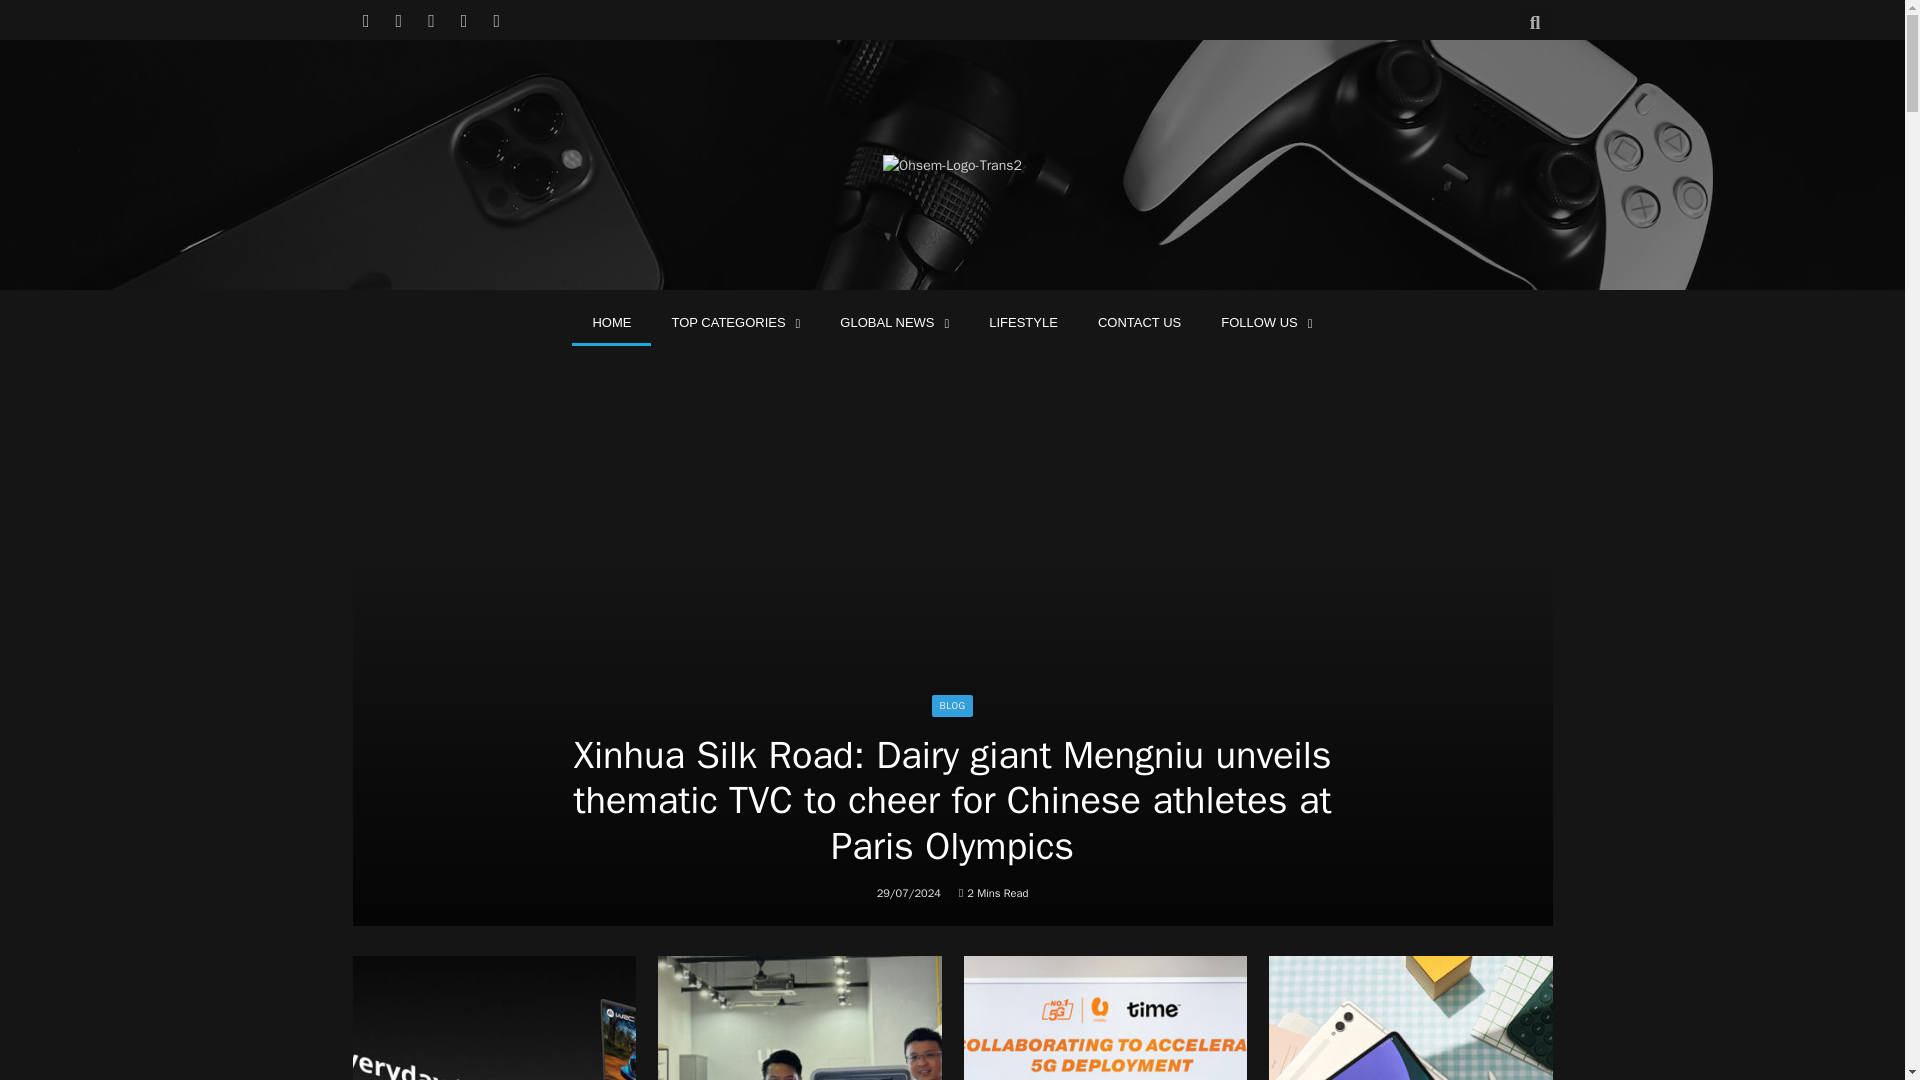 The height and width of the screenshot is (1080, 1920). What do you see at coordinates (734, 322) in the screenshot?
I see `TOP CATEGORIES` at bounding box center [734, 322].